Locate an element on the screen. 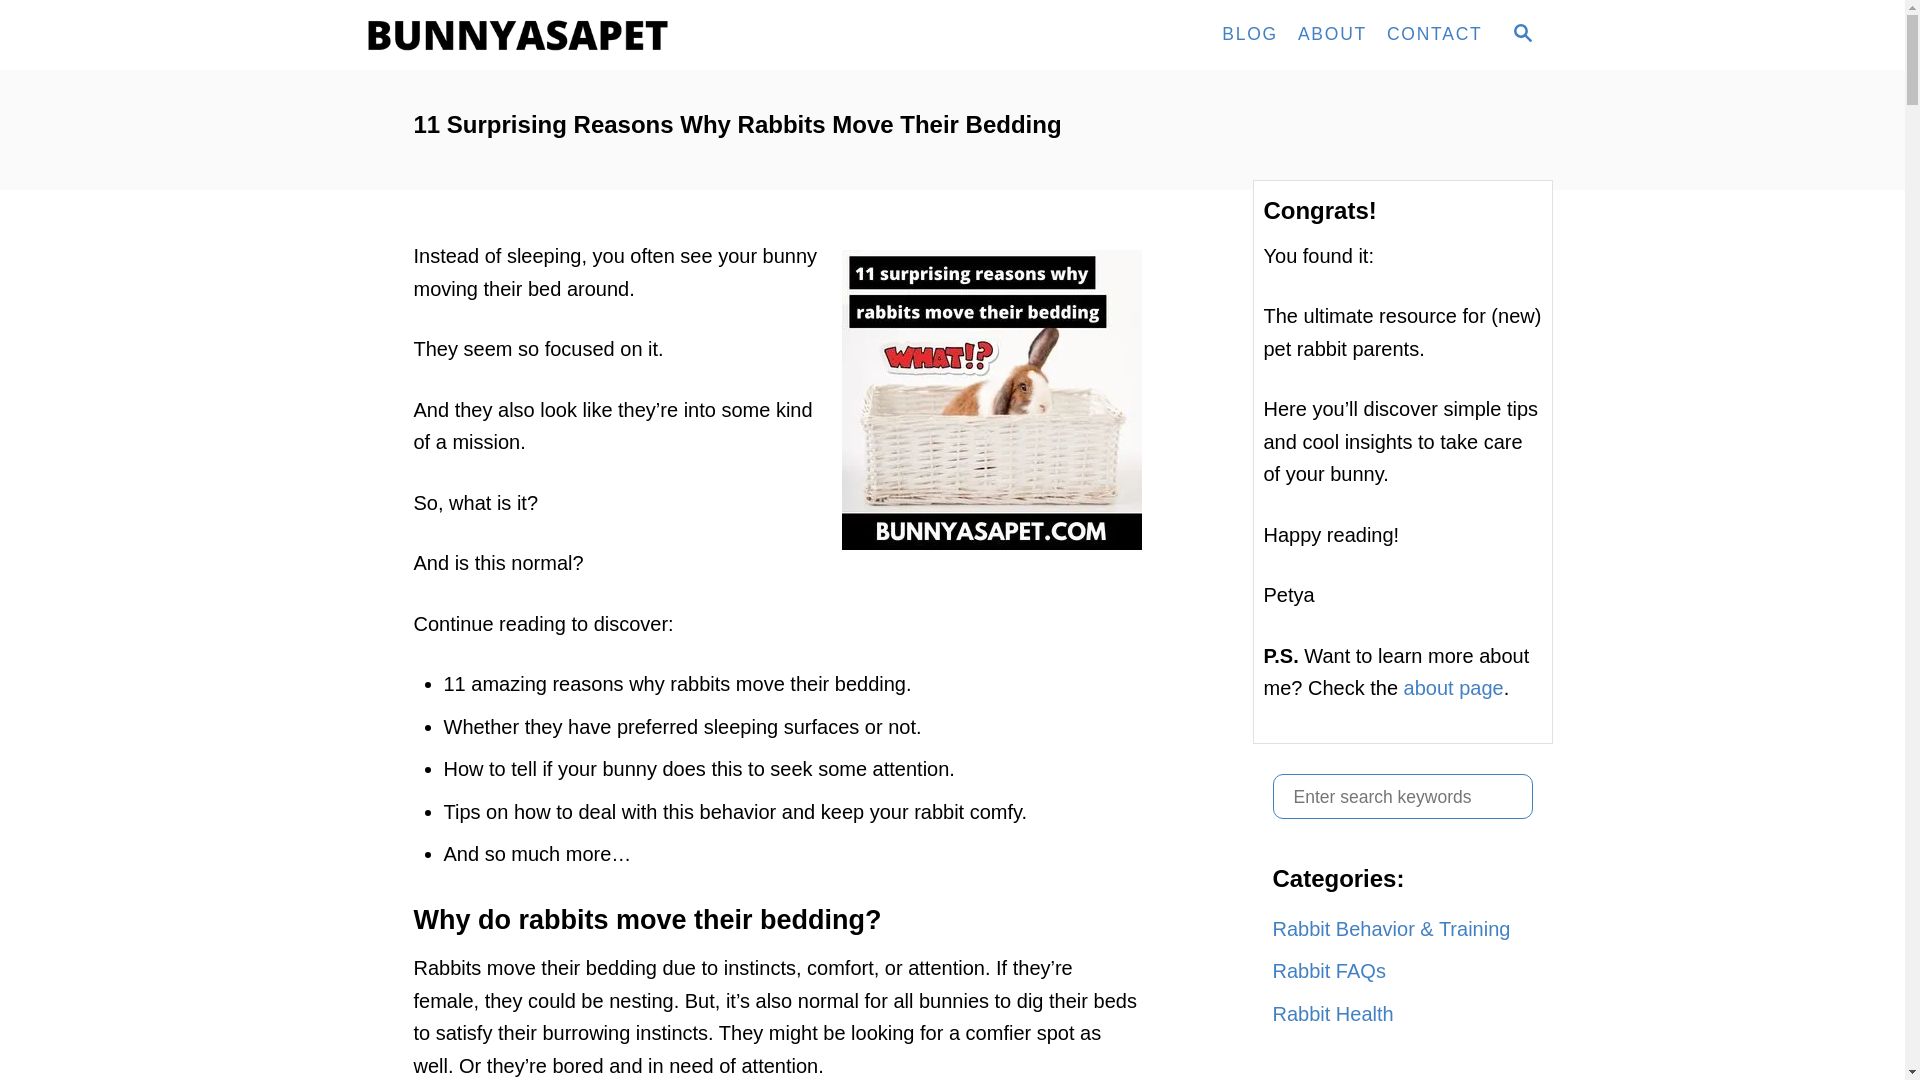 The image size is (1920, 1080). BLOG is located at coordinates (1250, 35).